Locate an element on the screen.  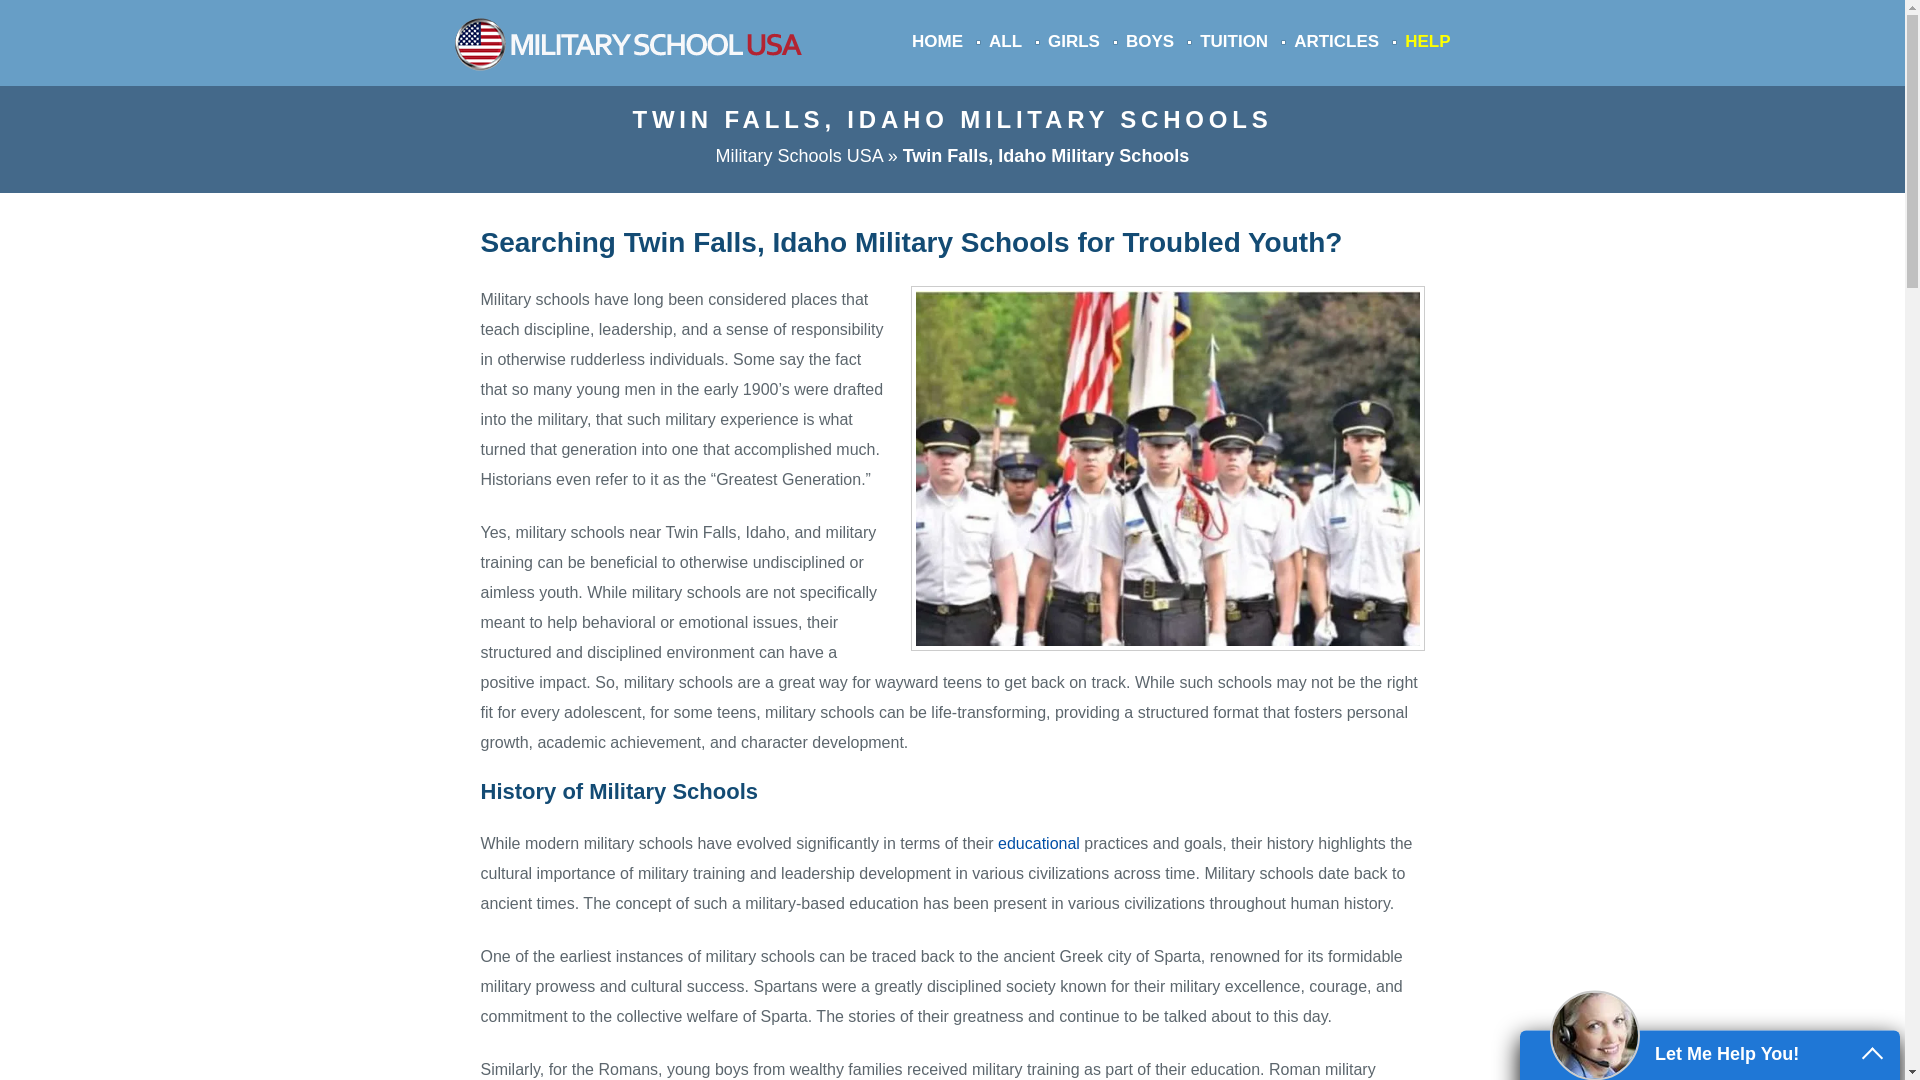
educational is located at coordinates (1038, 843).